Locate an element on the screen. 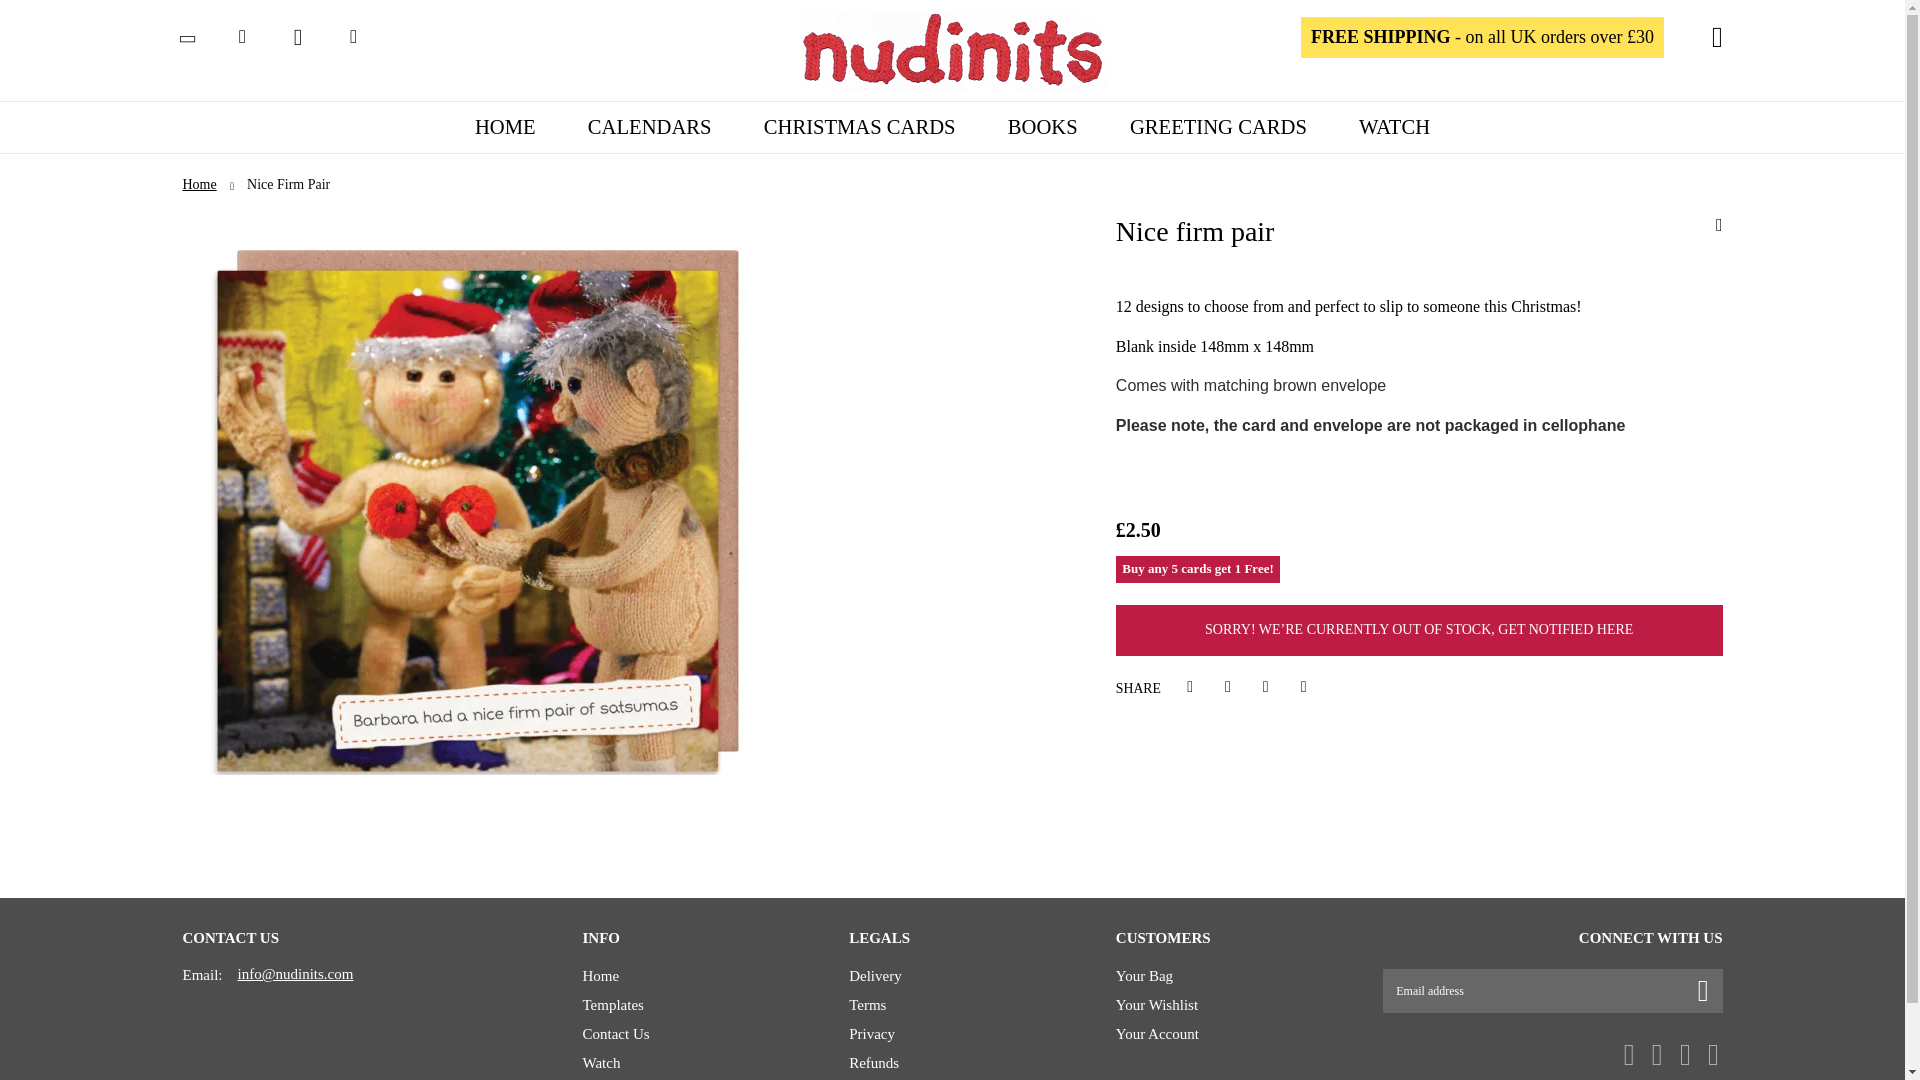  search is located at coordinates (242, 36).